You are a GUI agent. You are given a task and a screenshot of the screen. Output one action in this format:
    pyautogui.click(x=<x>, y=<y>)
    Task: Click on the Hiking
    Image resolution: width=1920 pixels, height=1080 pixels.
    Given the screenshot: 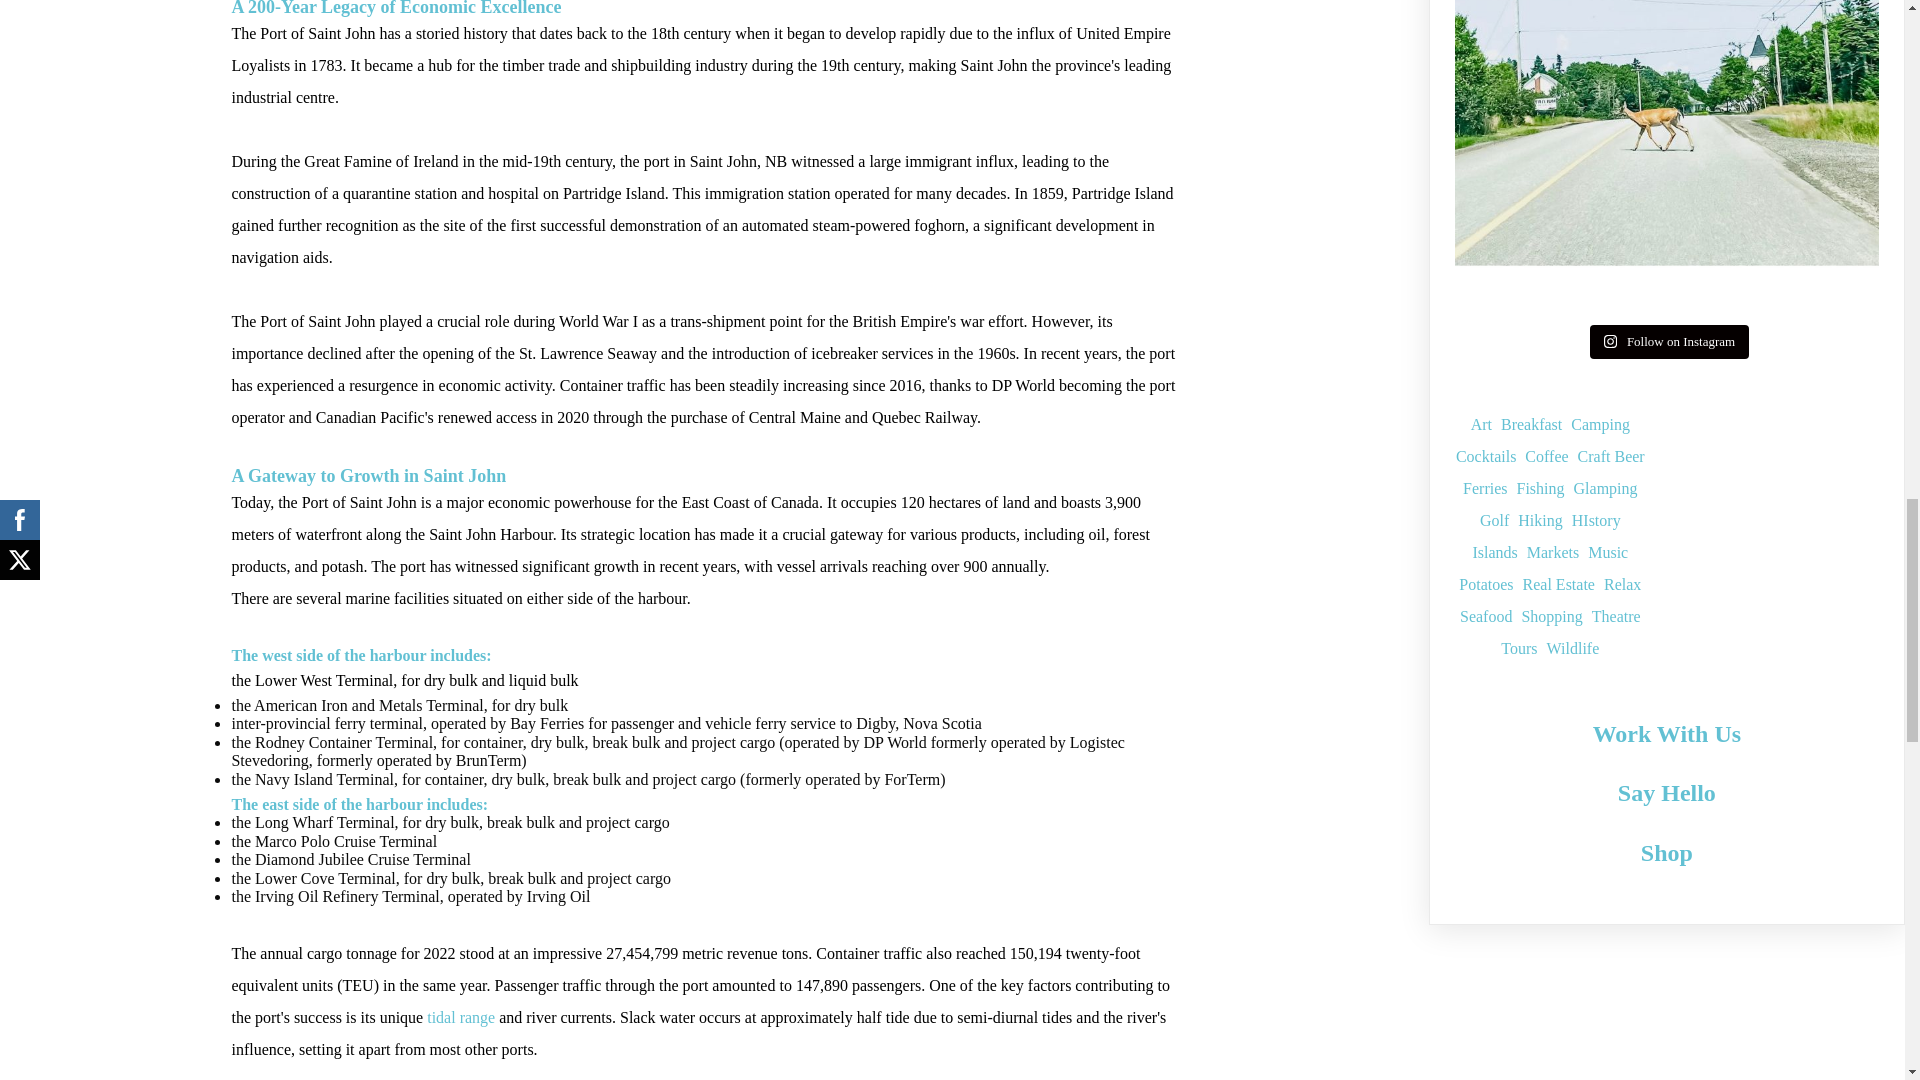 What is the action you would take?
    pyautogui.click(x=1540, y=520)
    